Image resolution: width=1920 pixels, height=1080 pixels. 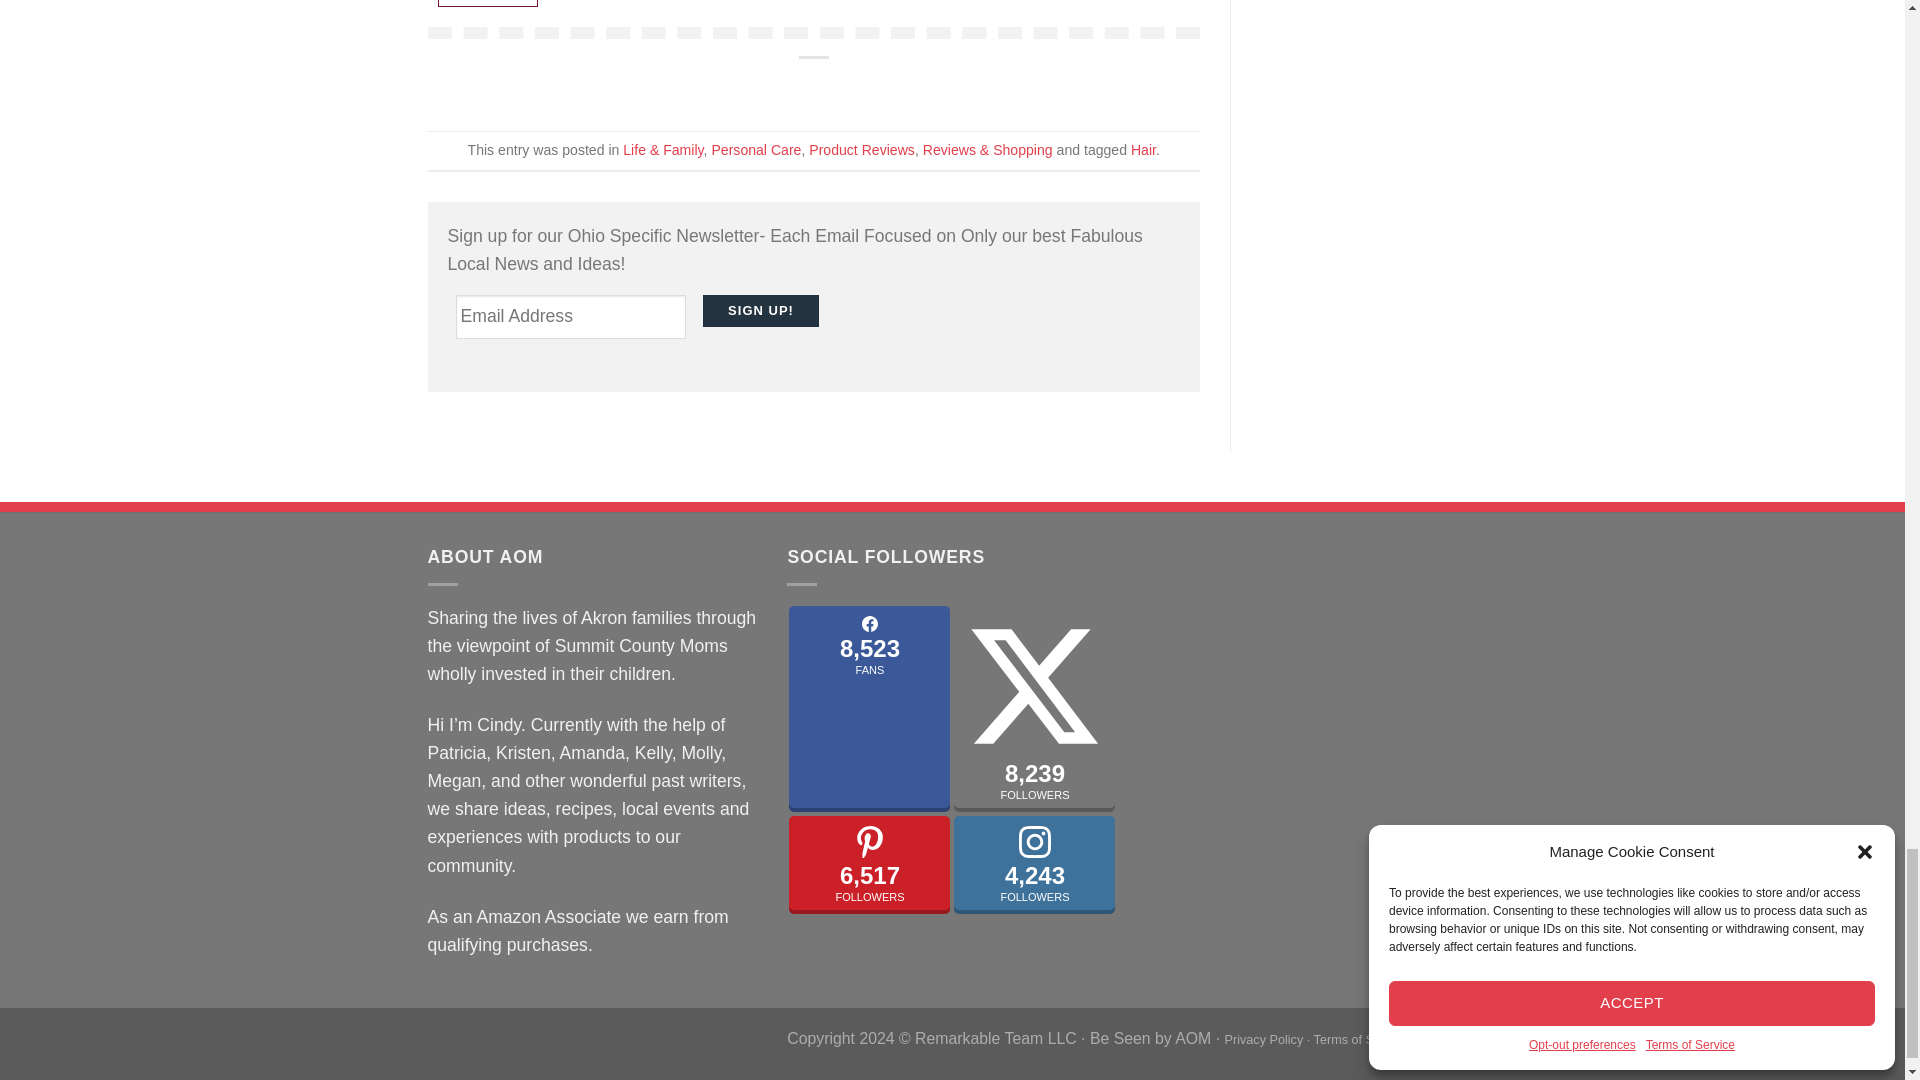 What do you see at coordinates (760, 311) in the screenshot?
I see `Sign up!` at bounding box center [760, 311].